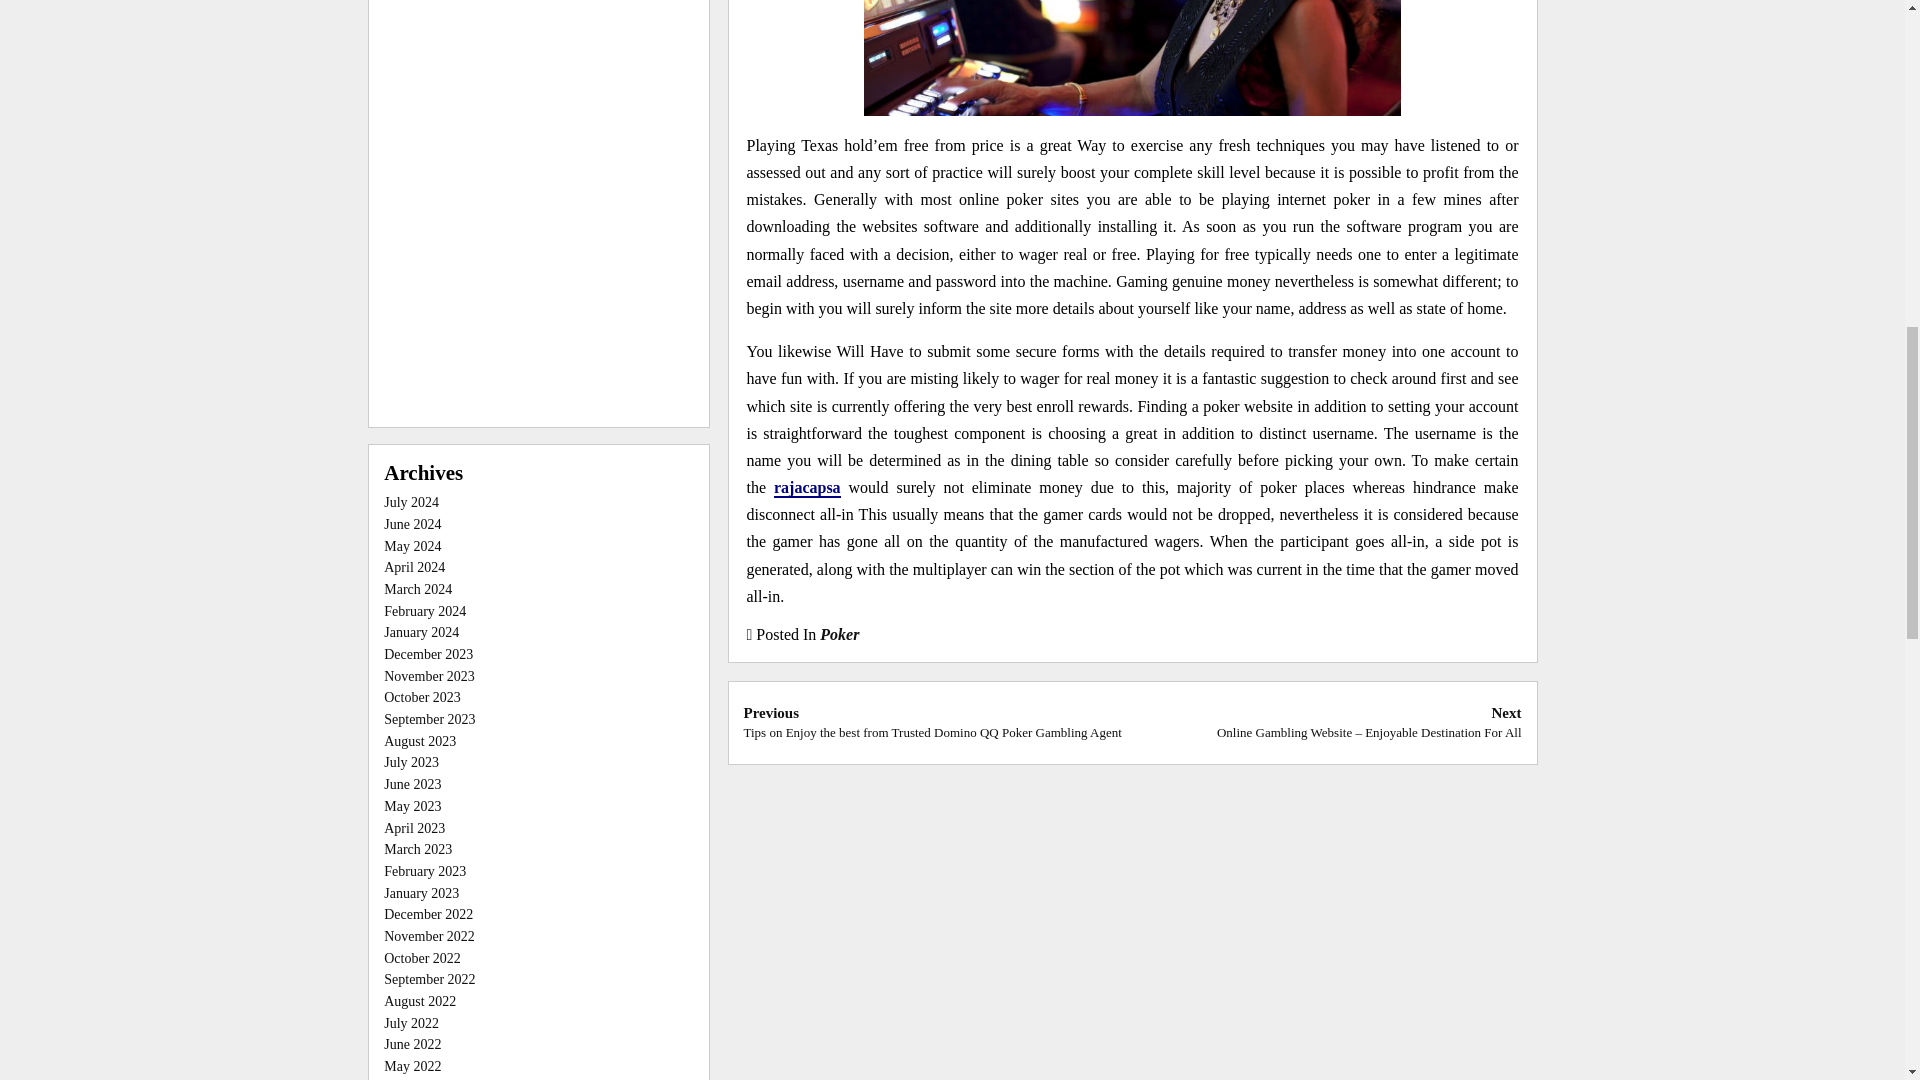  What do you see at coordinates (838, 634) in the screenshot?
I see `Poker` at bounding box center [838, 634].